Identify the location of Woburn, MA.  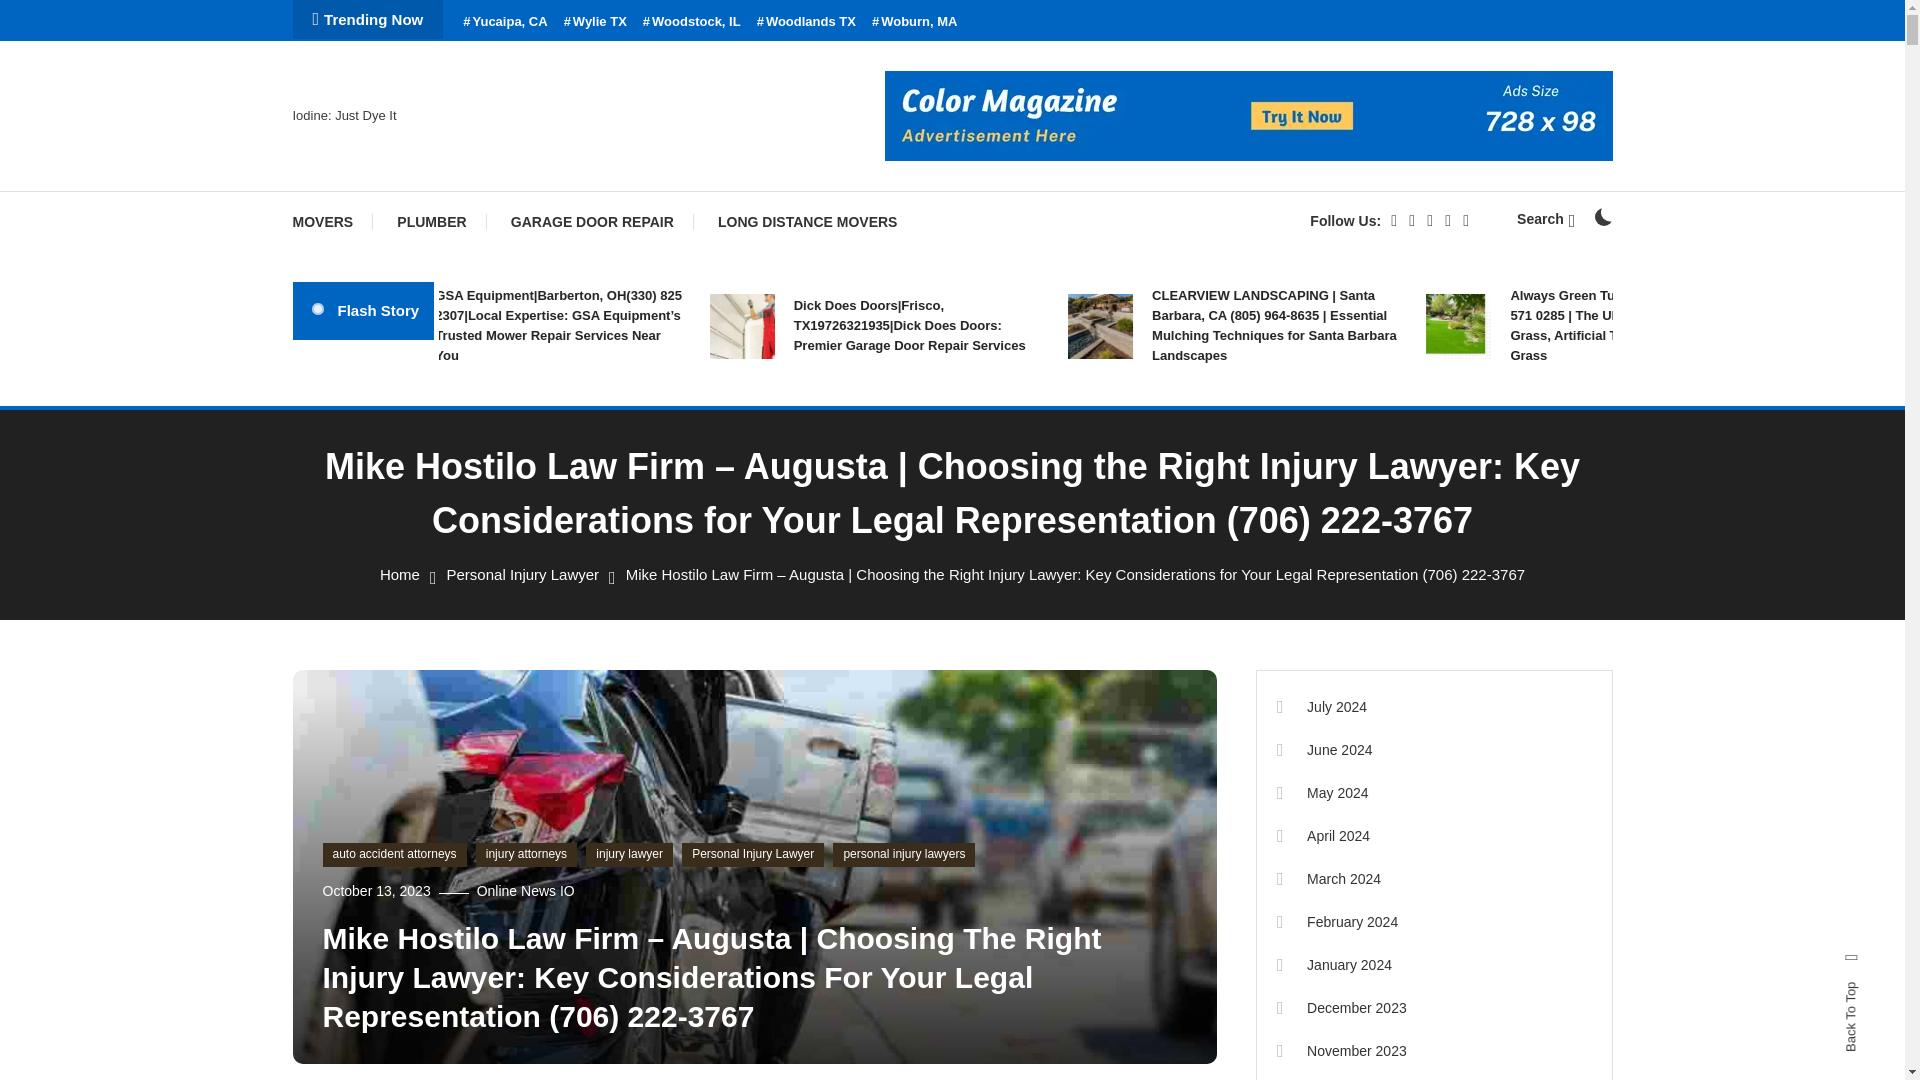
(914, 22).